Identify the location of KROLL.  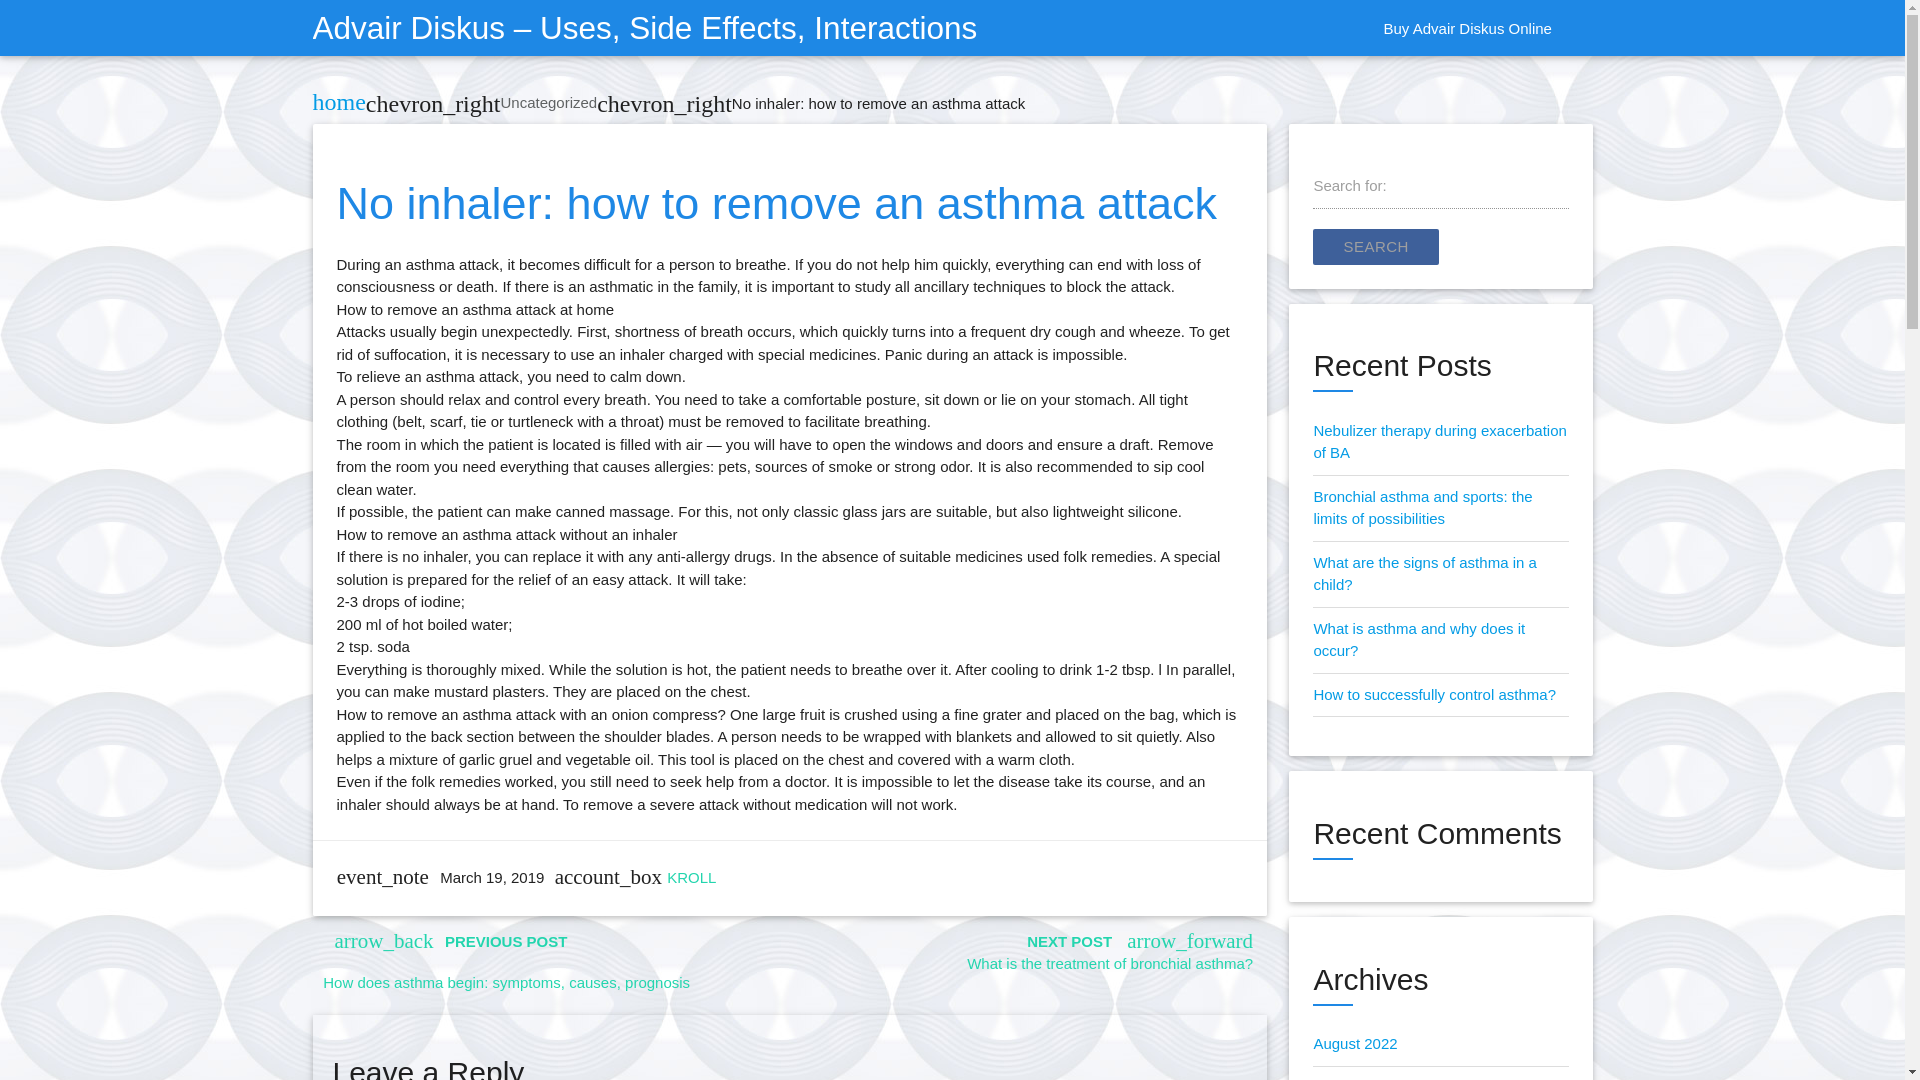
(691, 877).